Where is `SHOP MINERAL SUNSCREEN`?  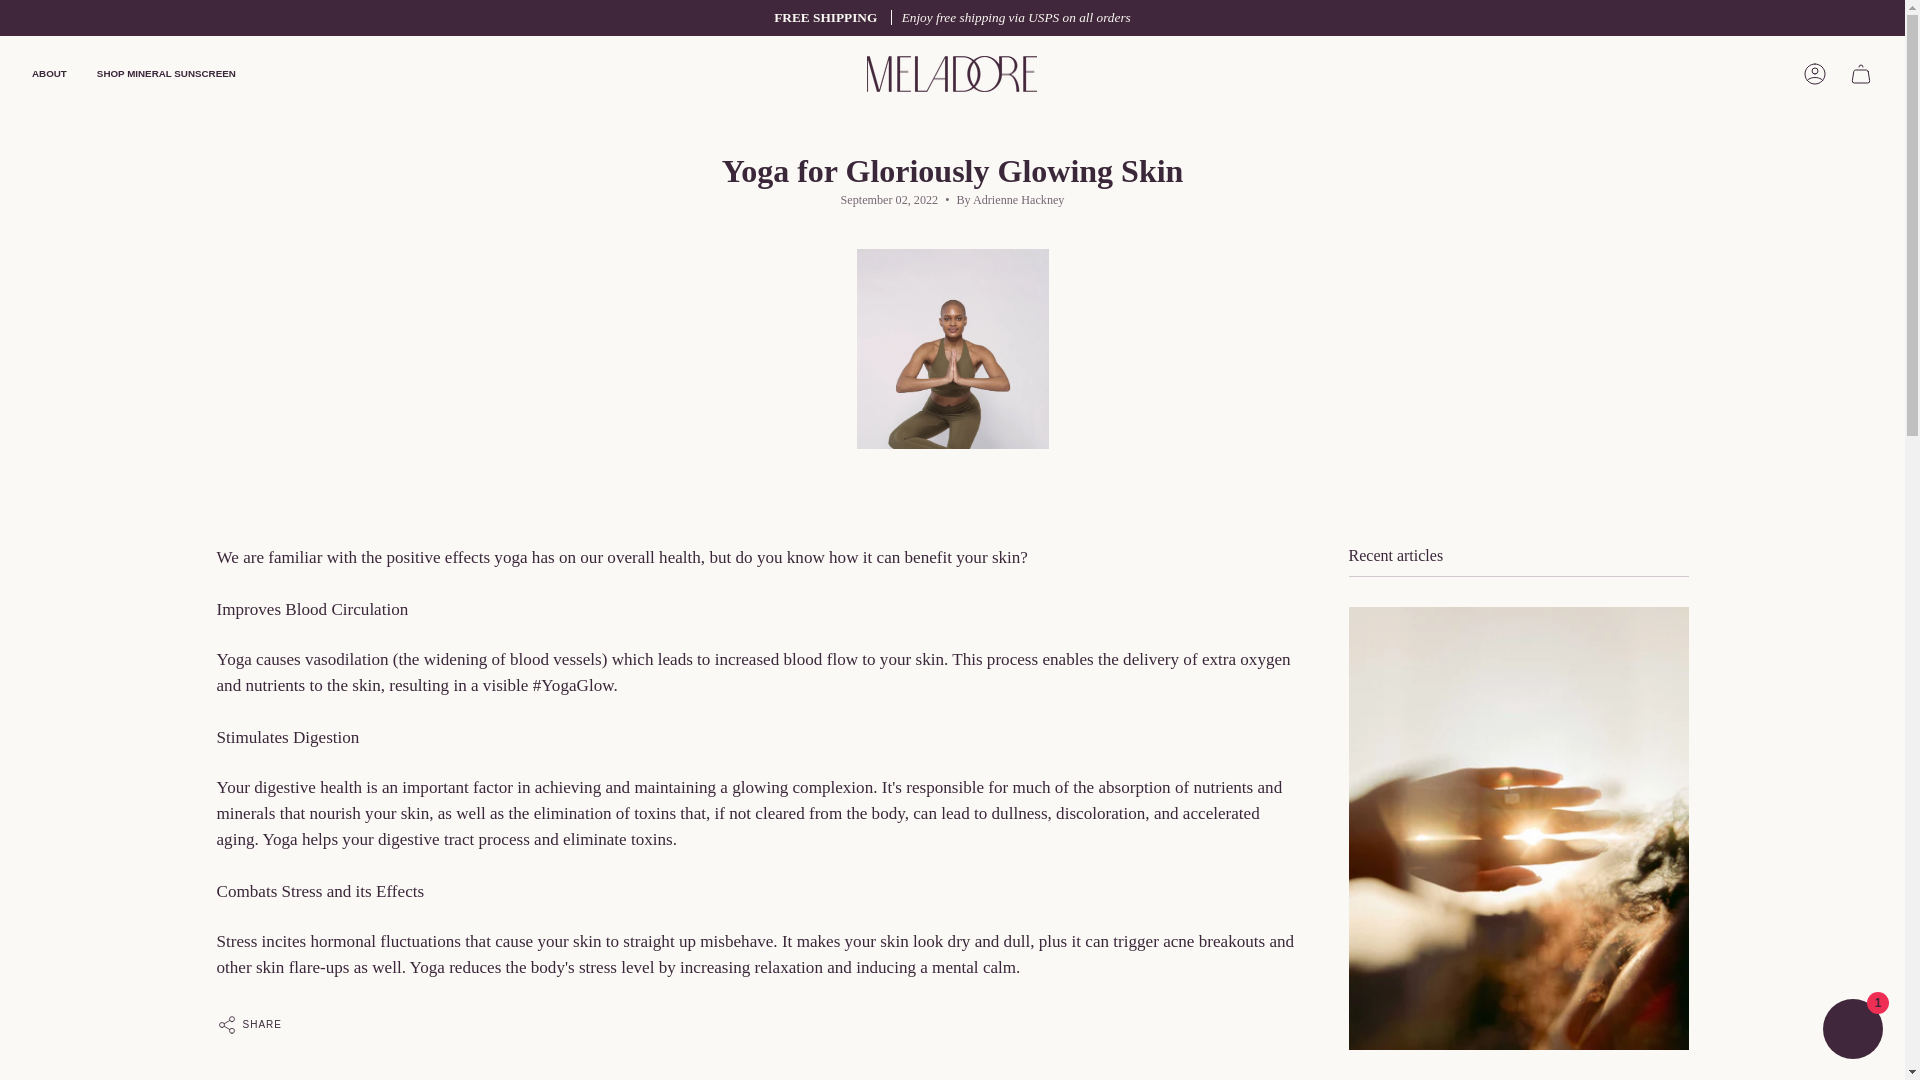
SHOP MINERAL SUNSCREEN is located at coordinates (166, 74).